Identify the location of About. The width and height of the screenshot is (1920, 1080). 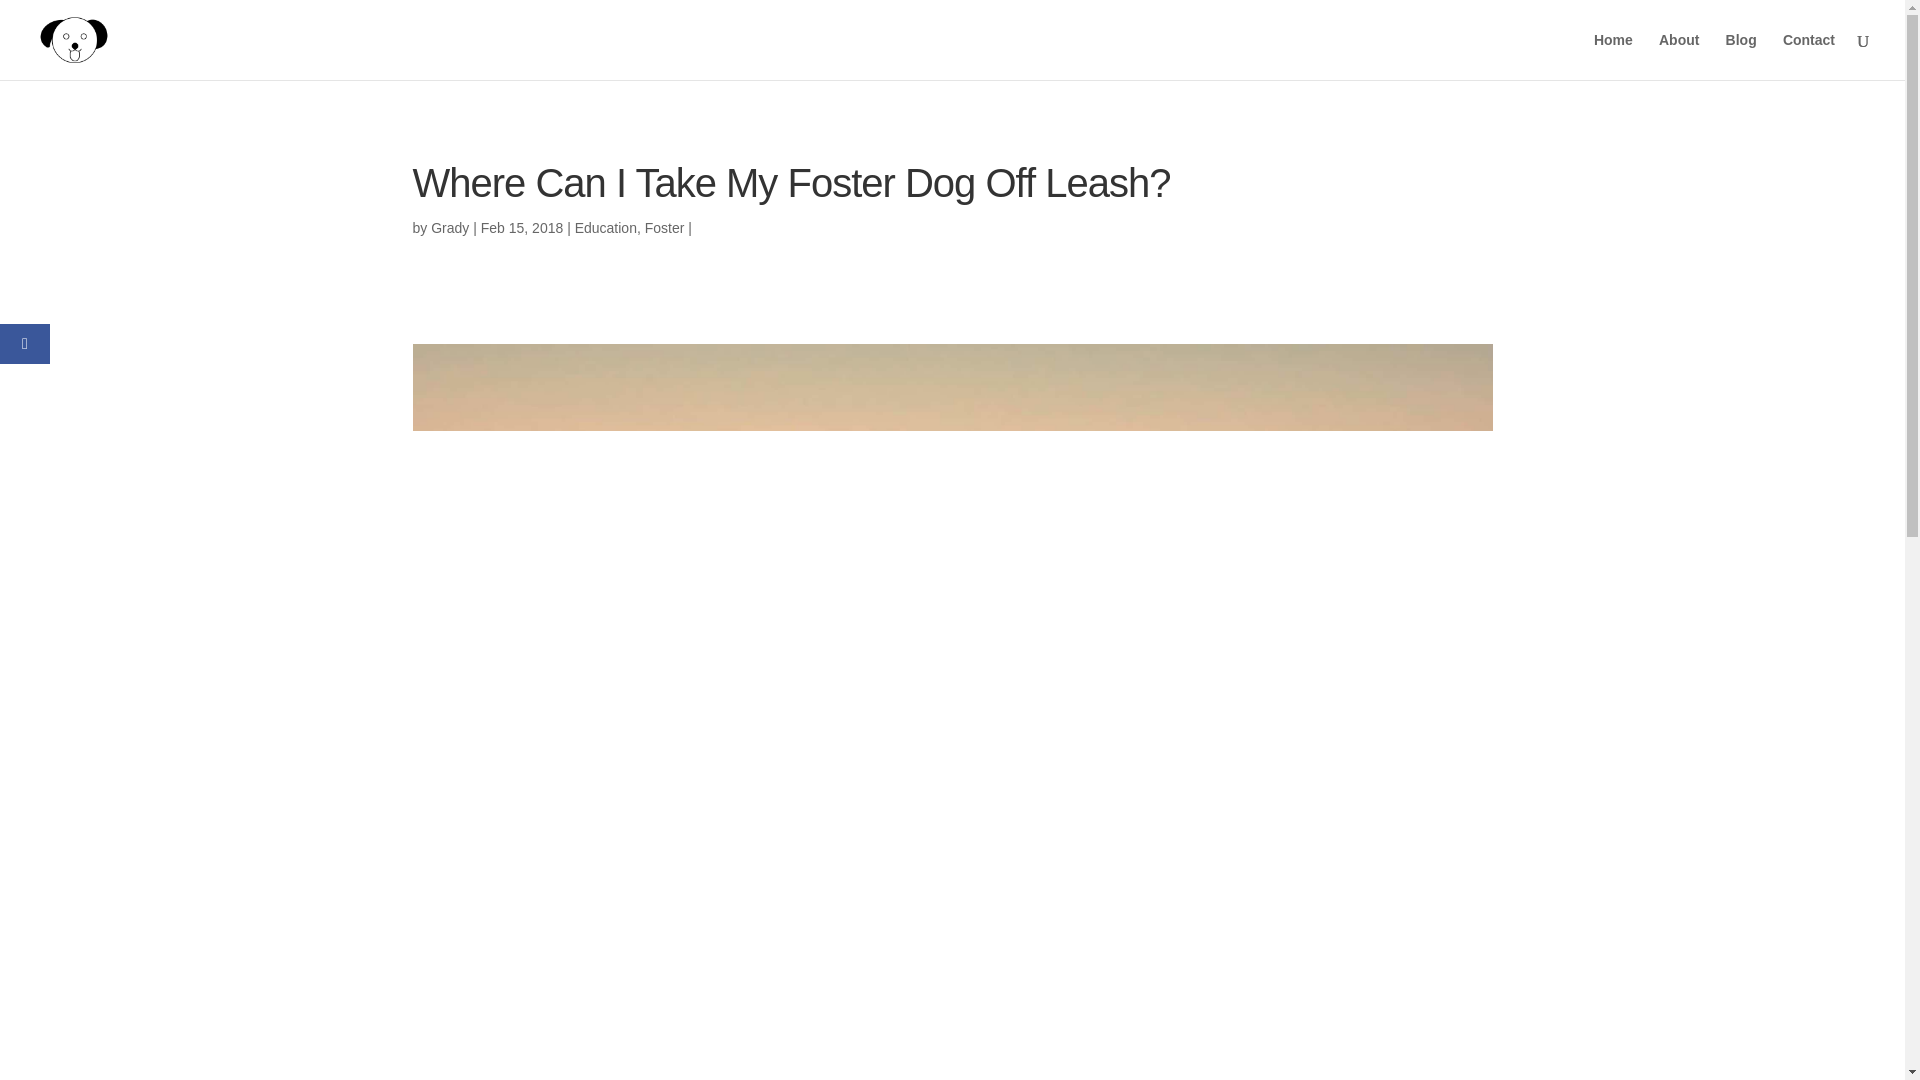
(1678, 56).